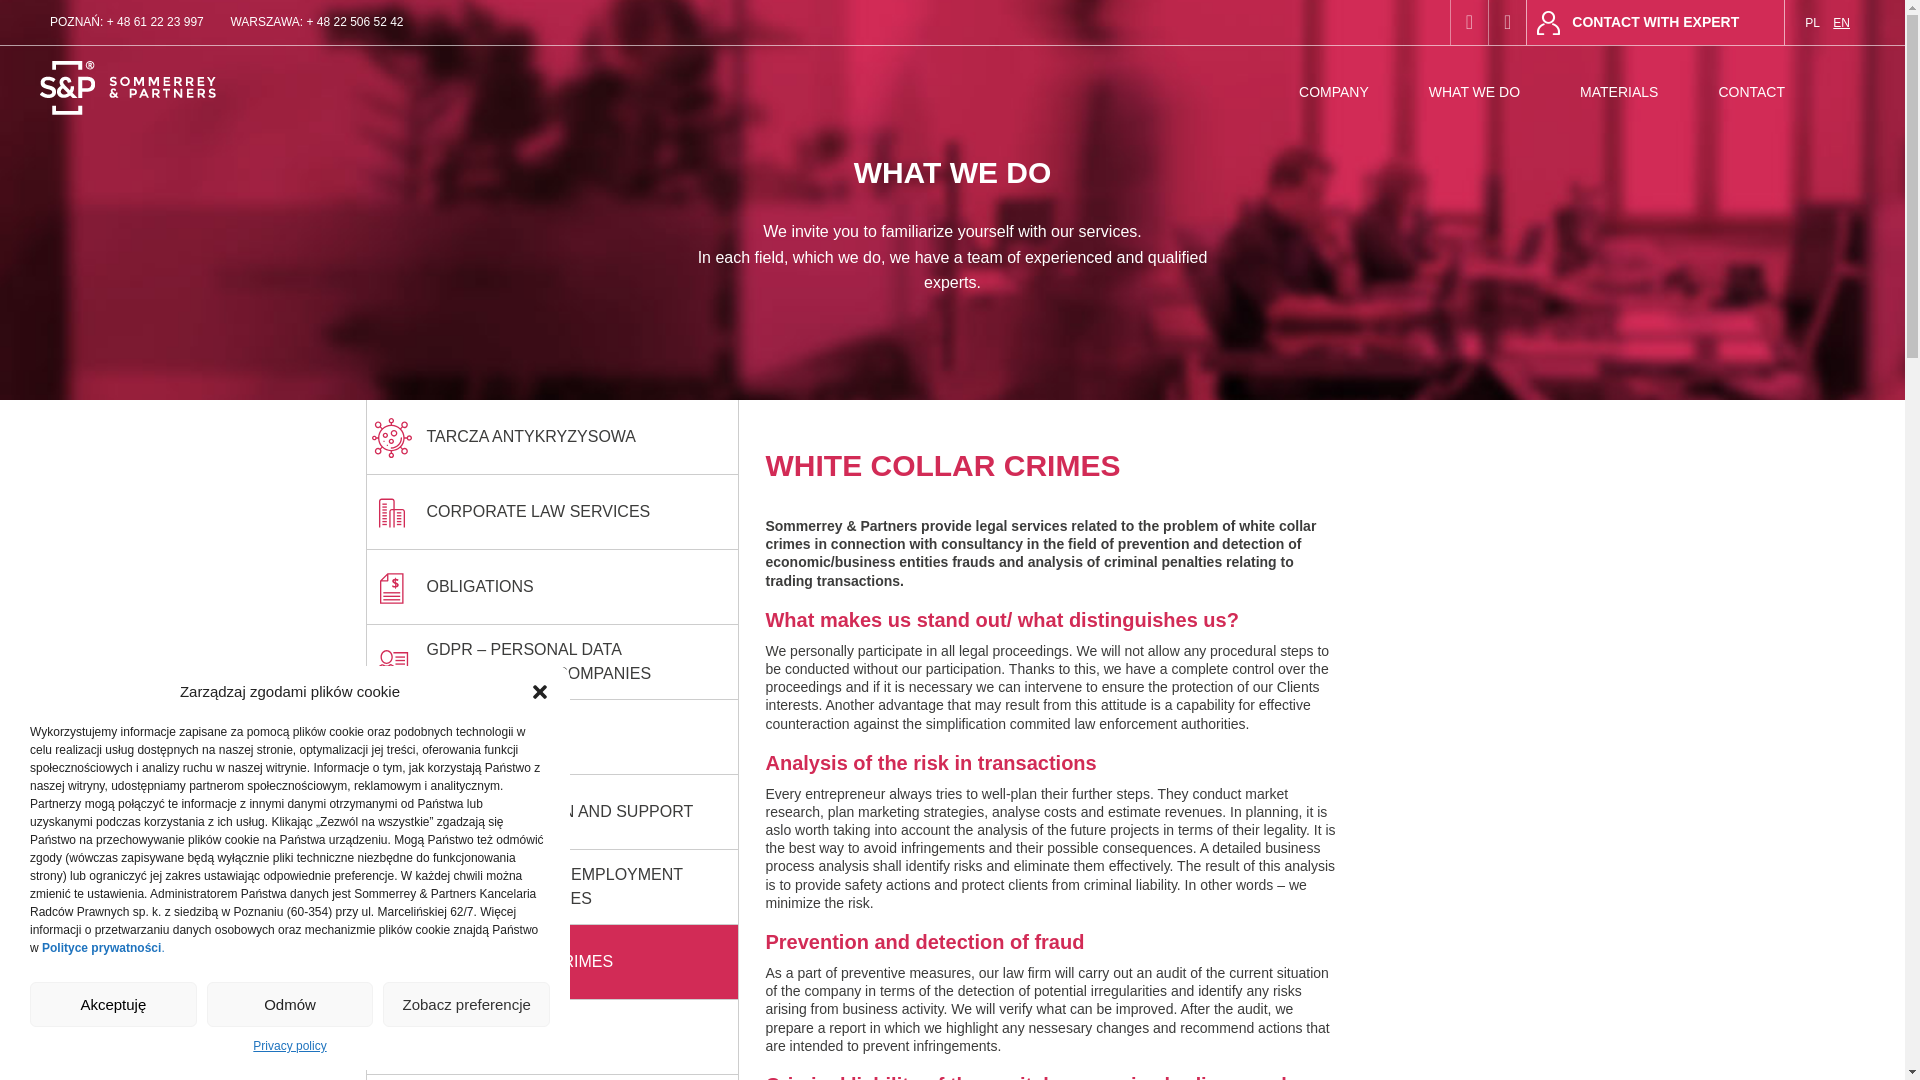  Describe the element at coordinates (1656, 22) in the screenshot. I see `CONTACT WITH EXPERT` at that location.